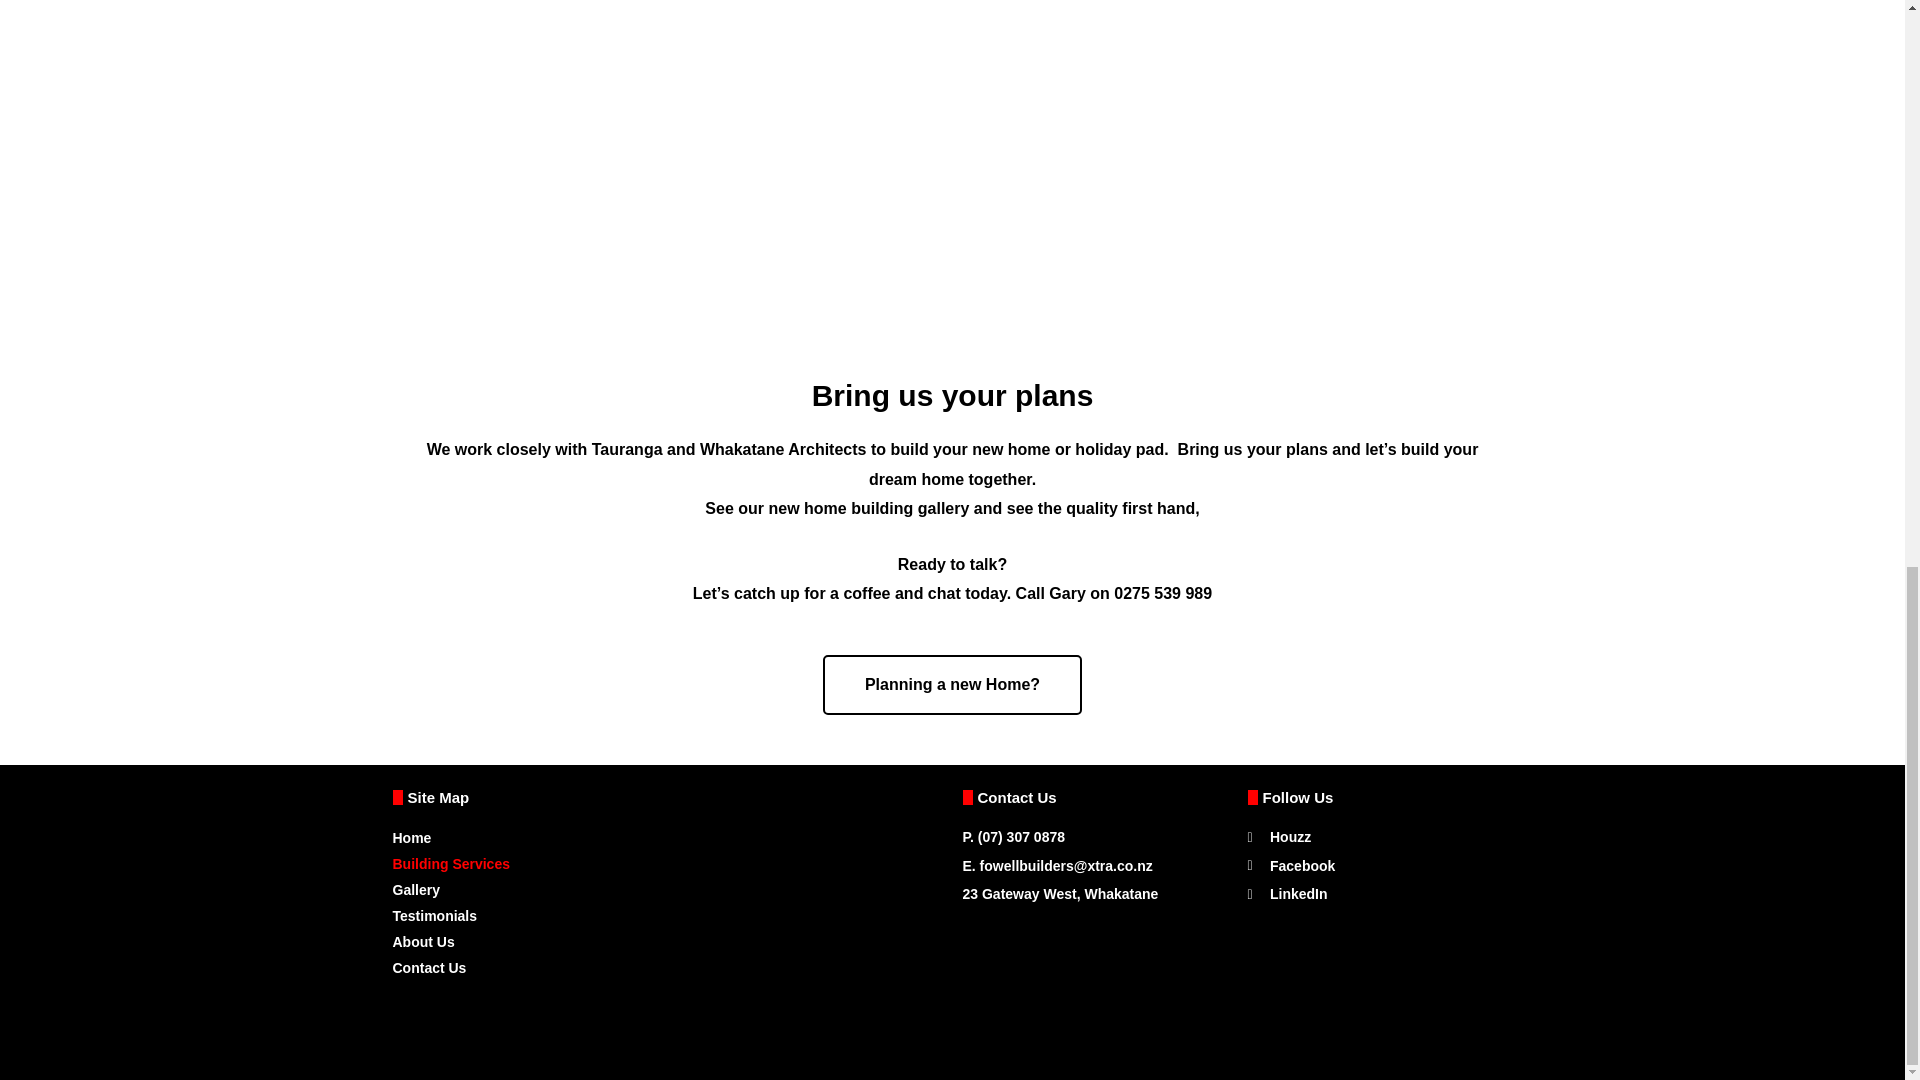 The height and width of the screenshot is (1080, 1920). Describe the element at coordinates (666, 838) in the screenshot. I see `Home` at that location.